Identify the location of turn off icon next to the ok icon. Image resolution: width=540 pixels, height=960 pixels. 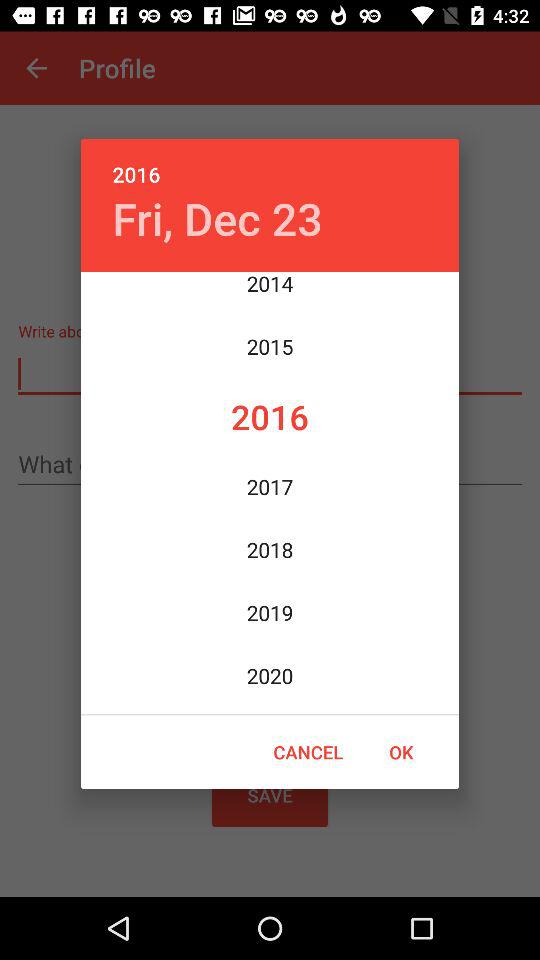
(308, 752).